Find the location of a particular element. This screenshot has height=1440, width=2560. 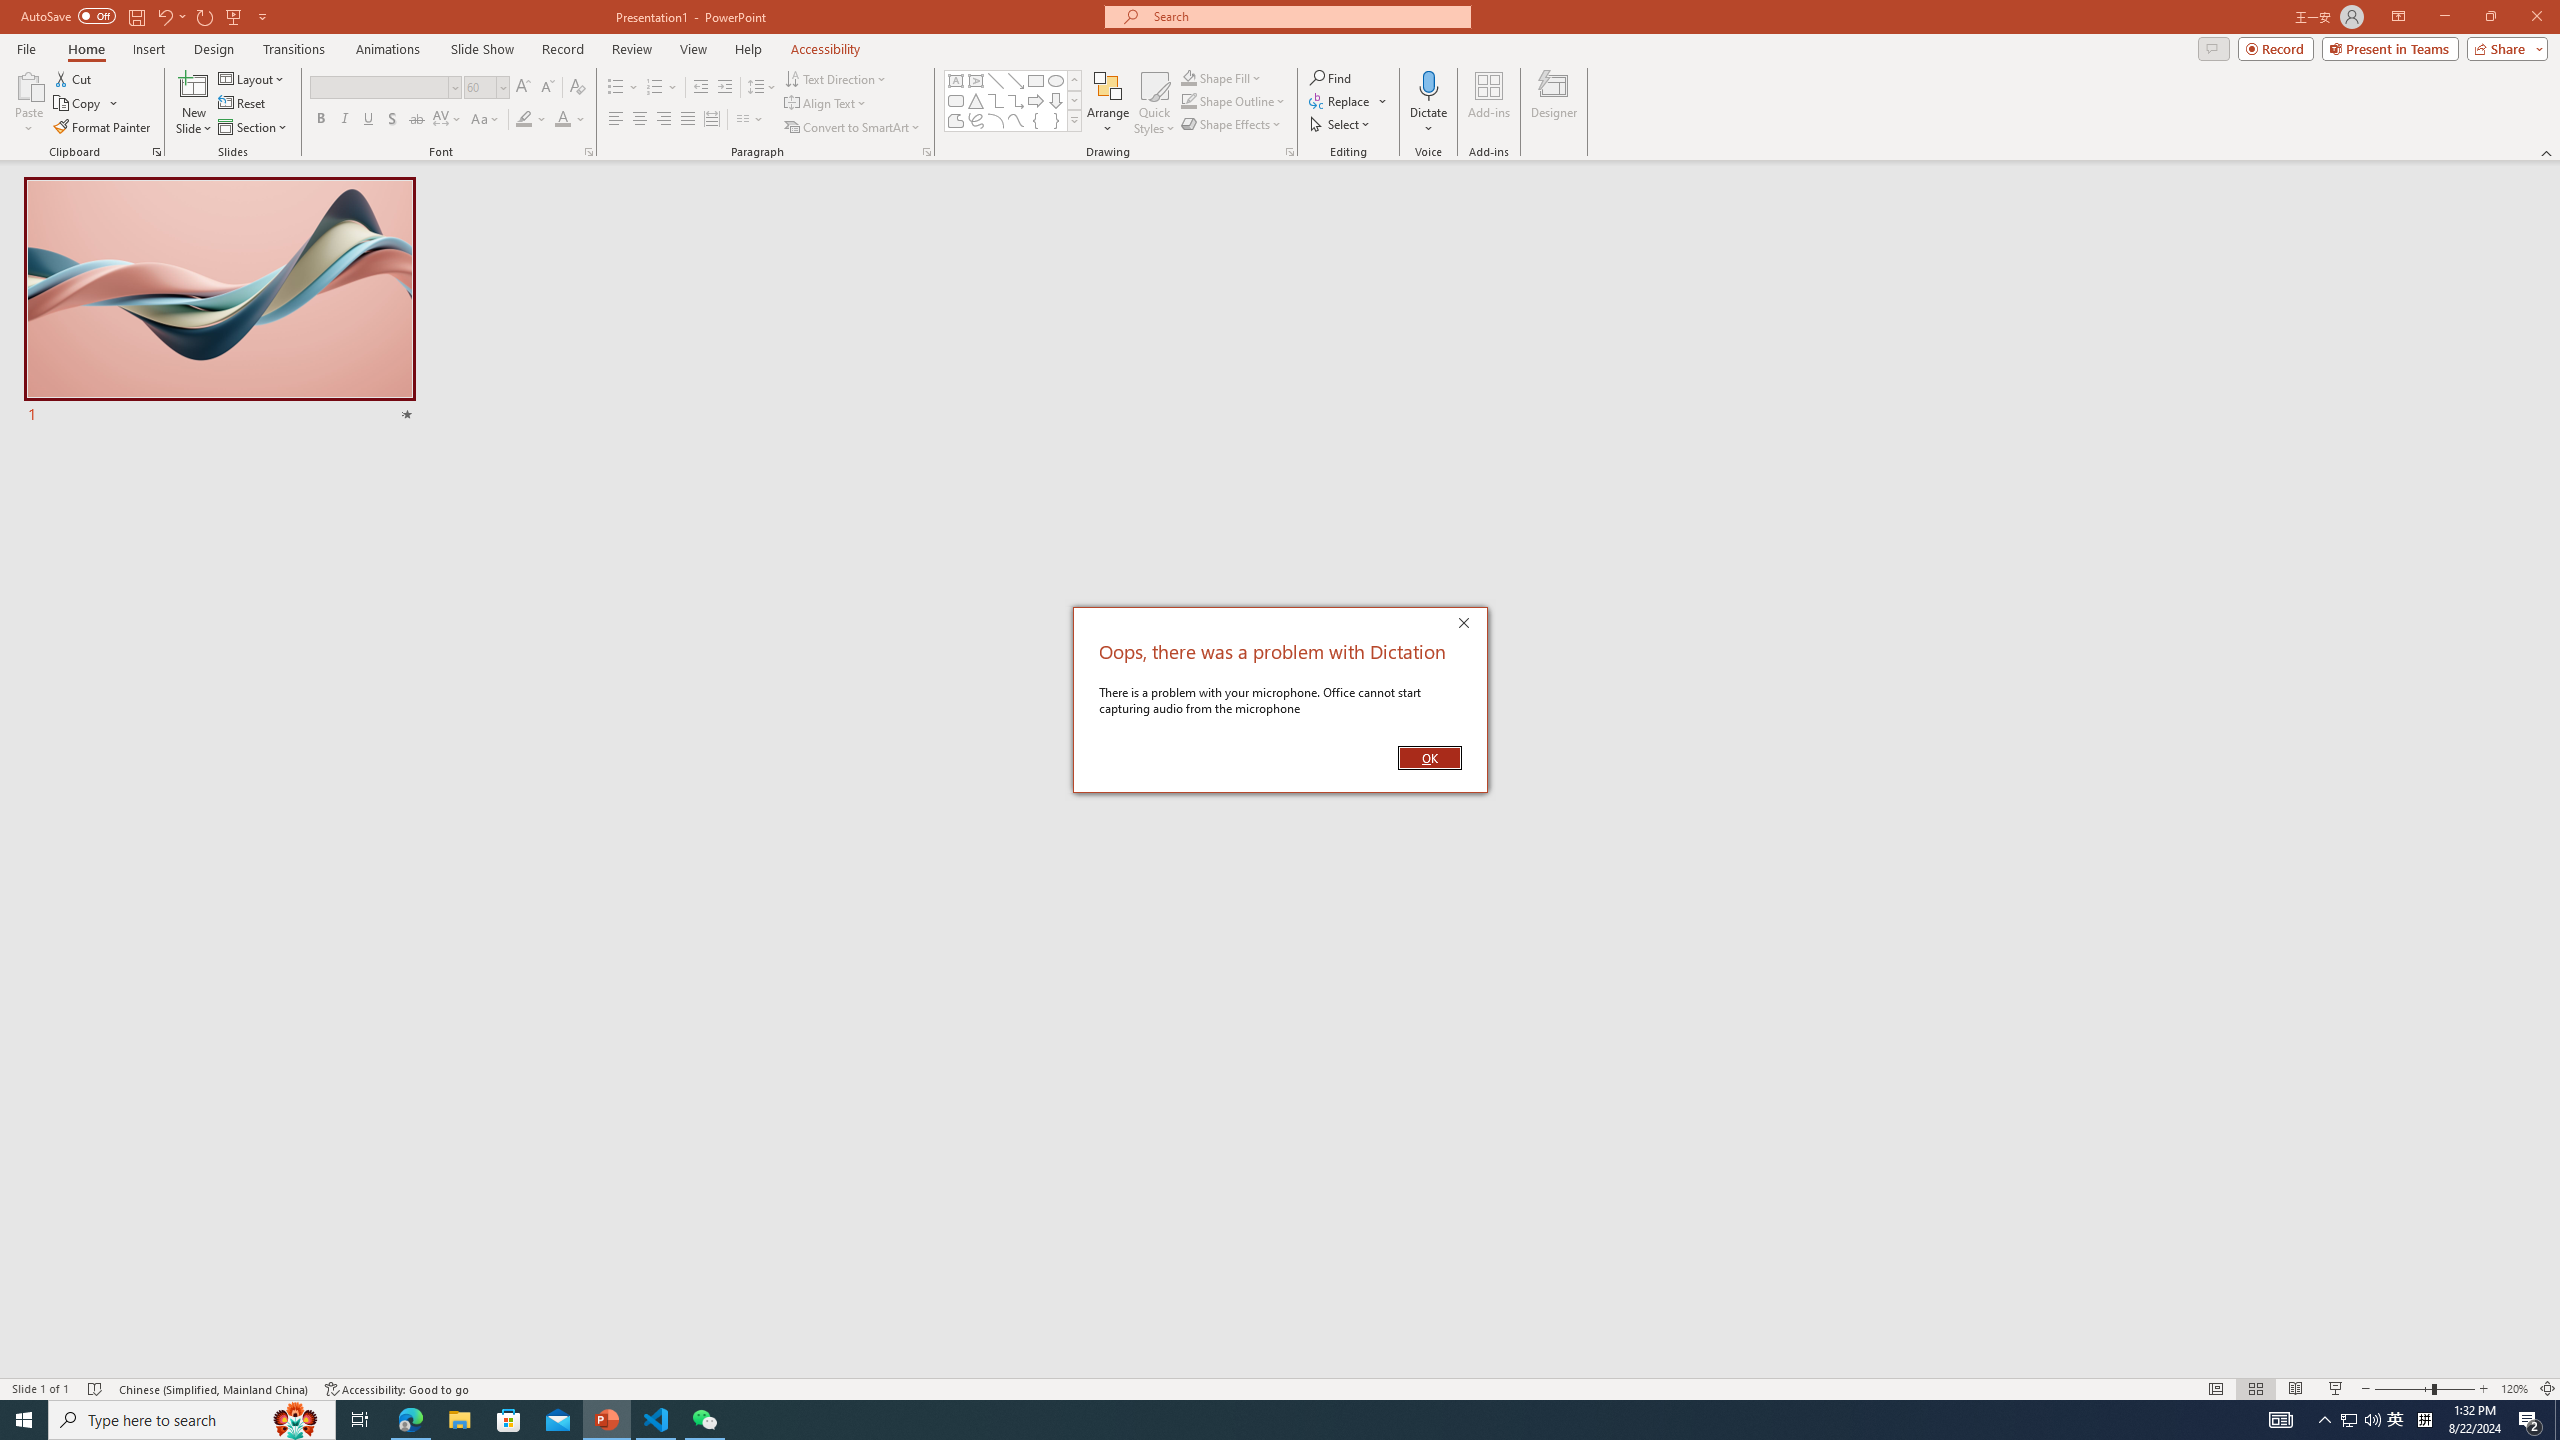

Decrease Indent is located at coordinates (701, 88).